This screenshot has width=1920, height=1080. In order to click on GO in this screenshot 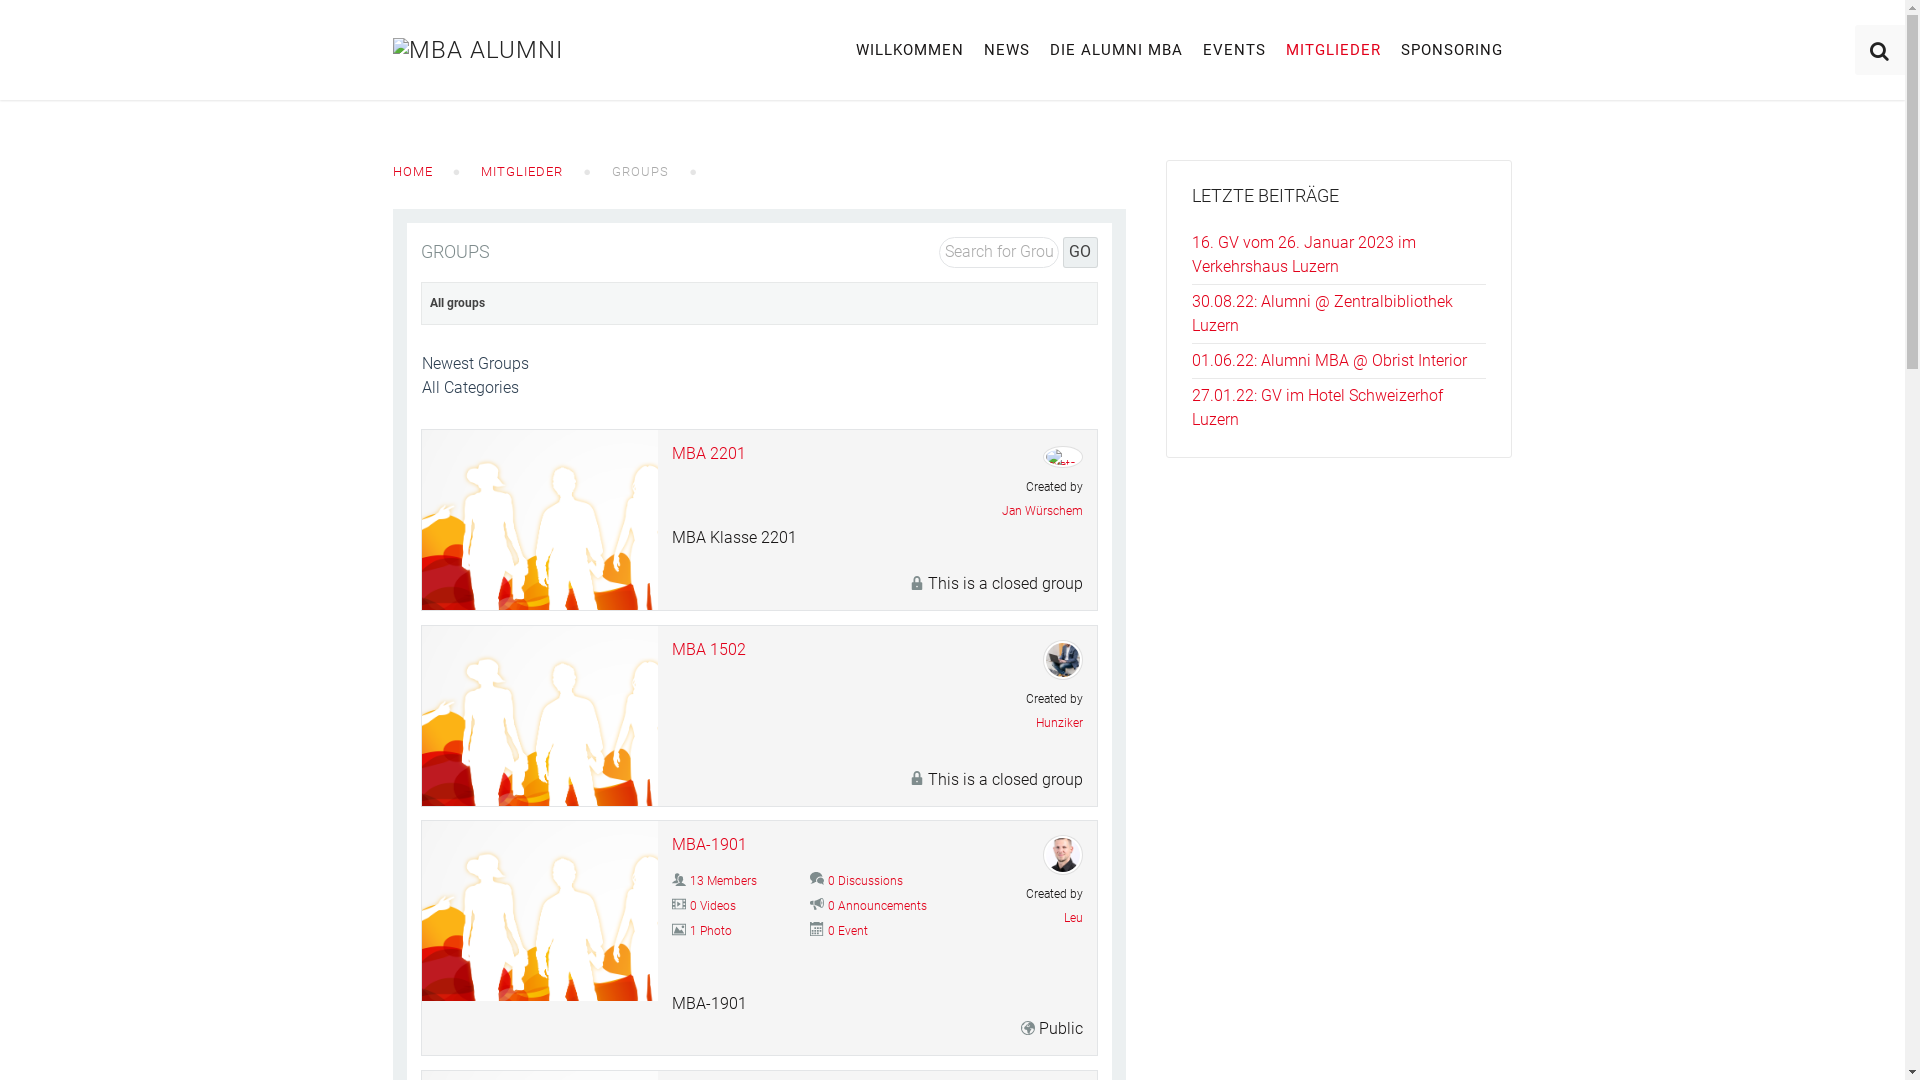, I will do `click(1080, 252)`.